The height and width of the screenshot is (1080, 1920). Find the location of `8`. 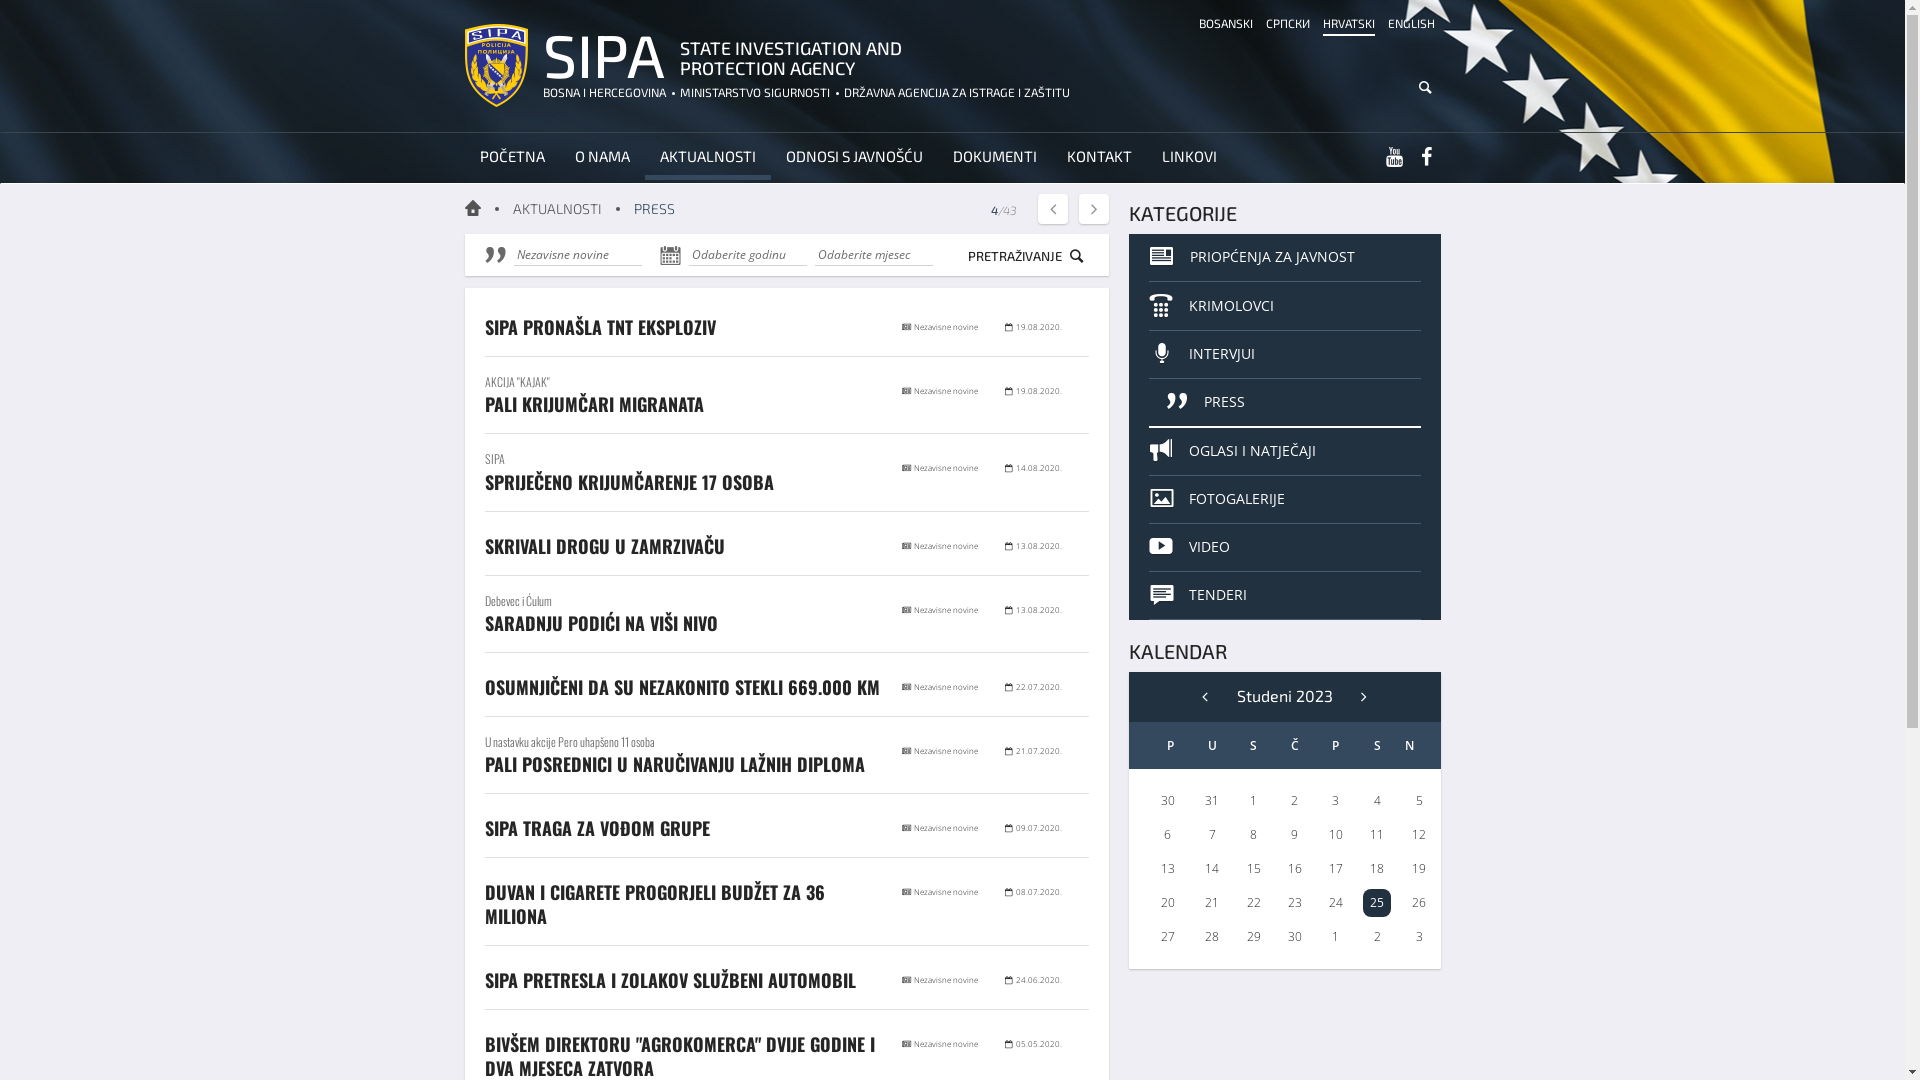

8 is located at coordinates (1254, 834).